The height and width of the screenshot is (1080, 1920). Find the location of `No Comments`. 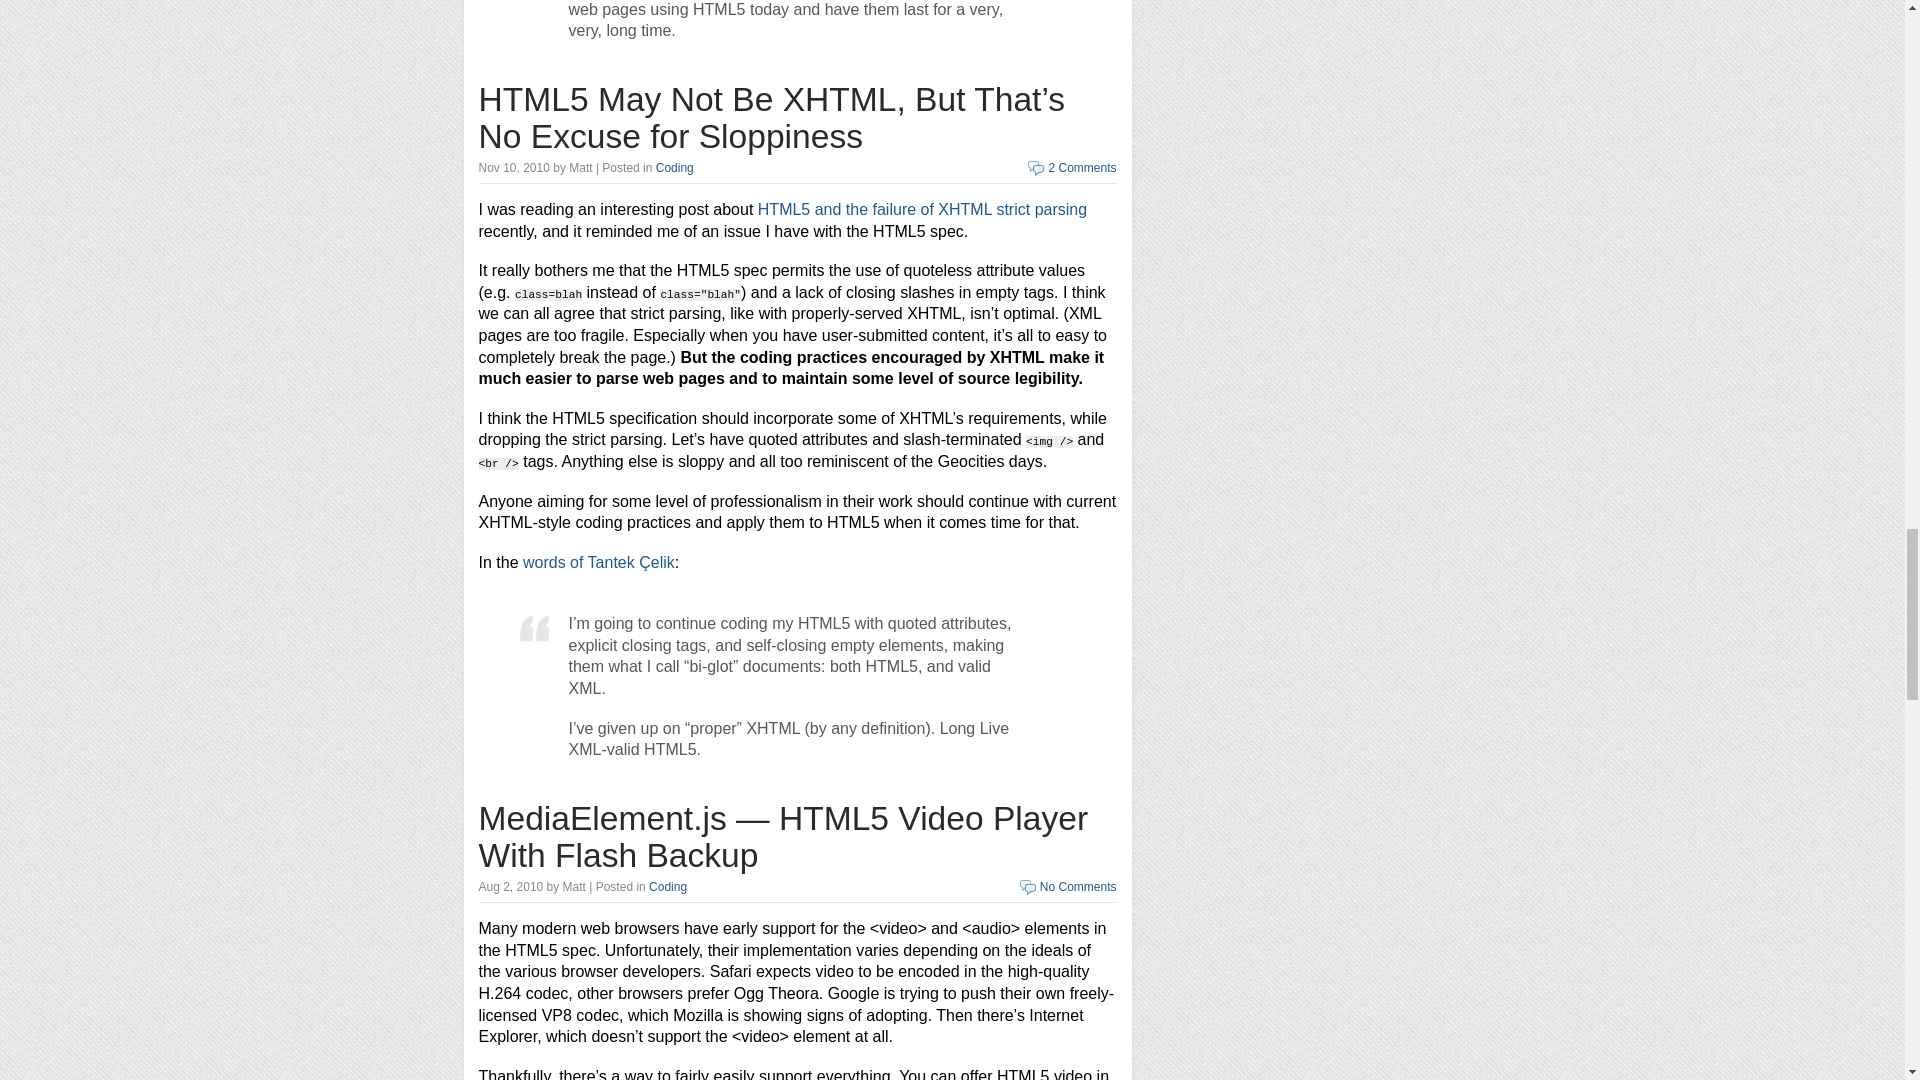

No Comments is located at coordinates (1078, 887).